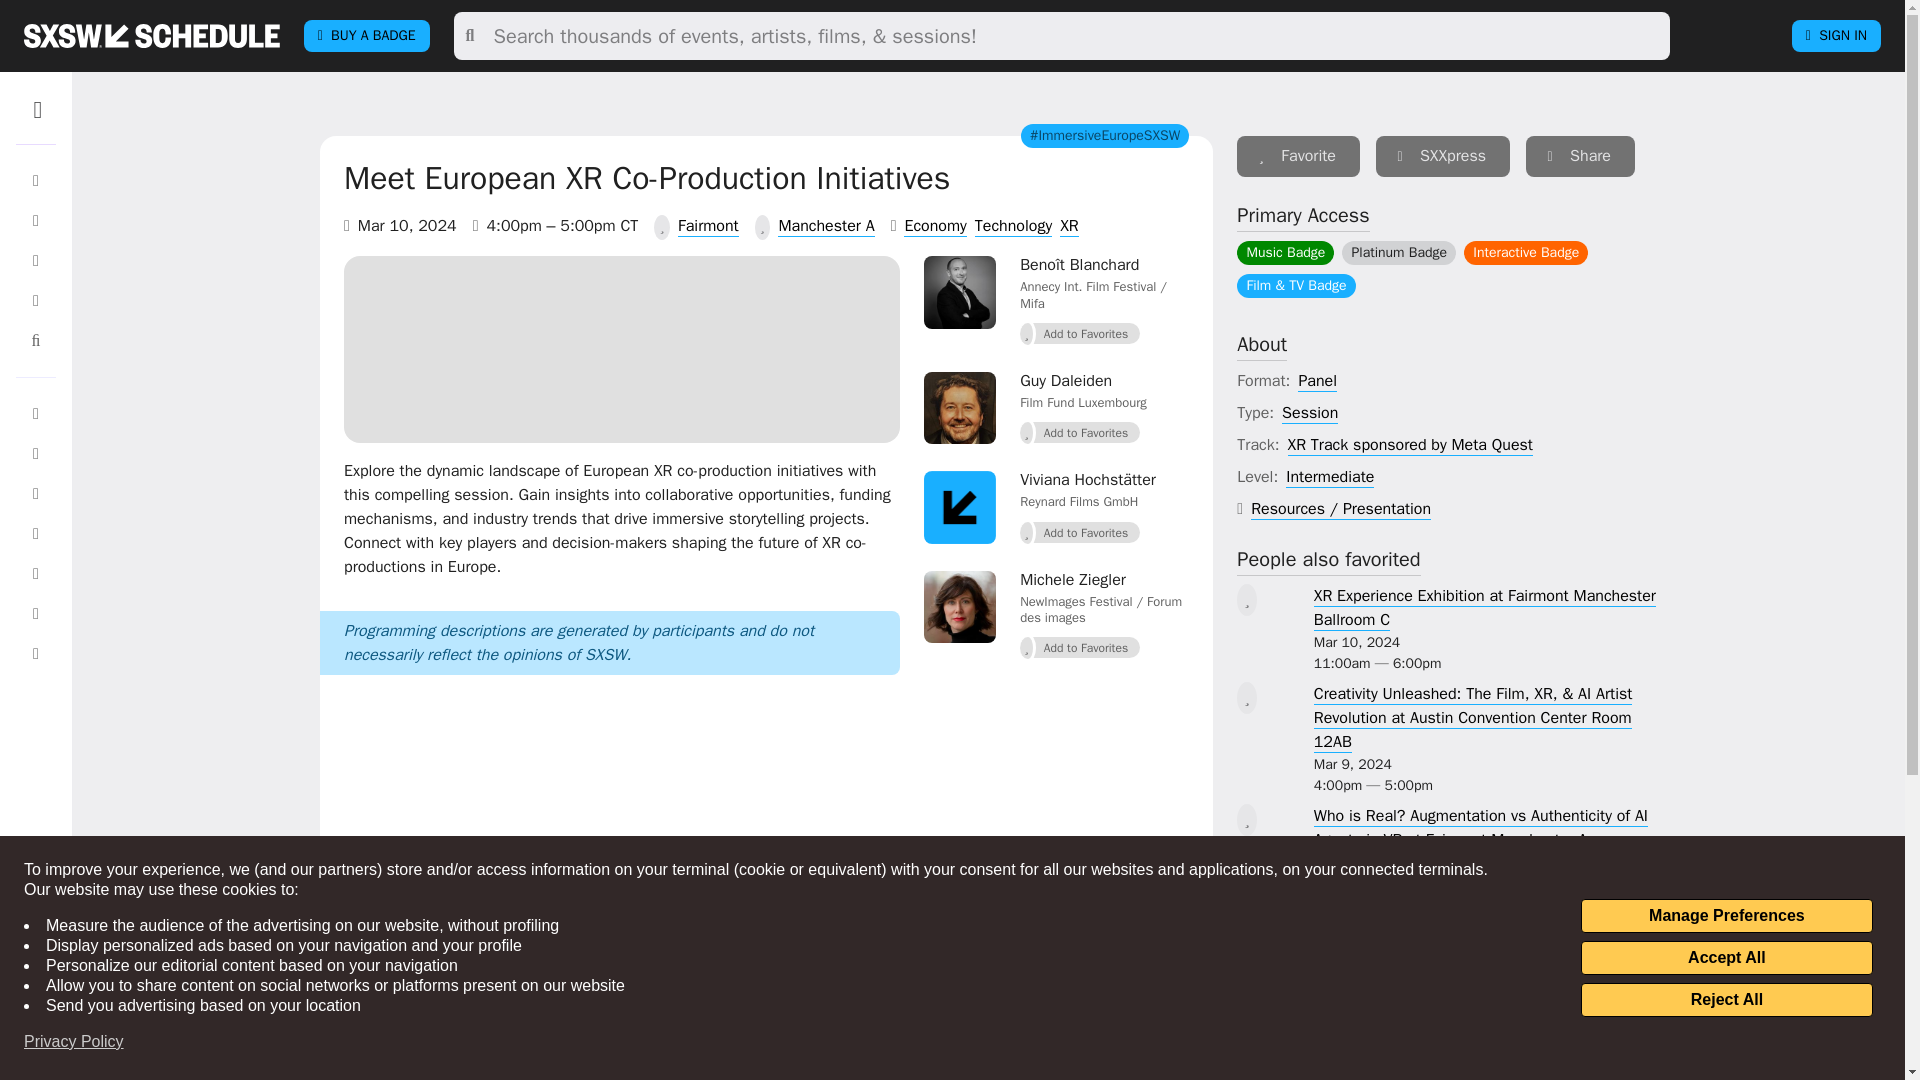  Describe the element at coordinates (622, 346) in the screenshot. I see `Meet European XR Co-Production Initiatives, Mar 10, 2024` at that location.